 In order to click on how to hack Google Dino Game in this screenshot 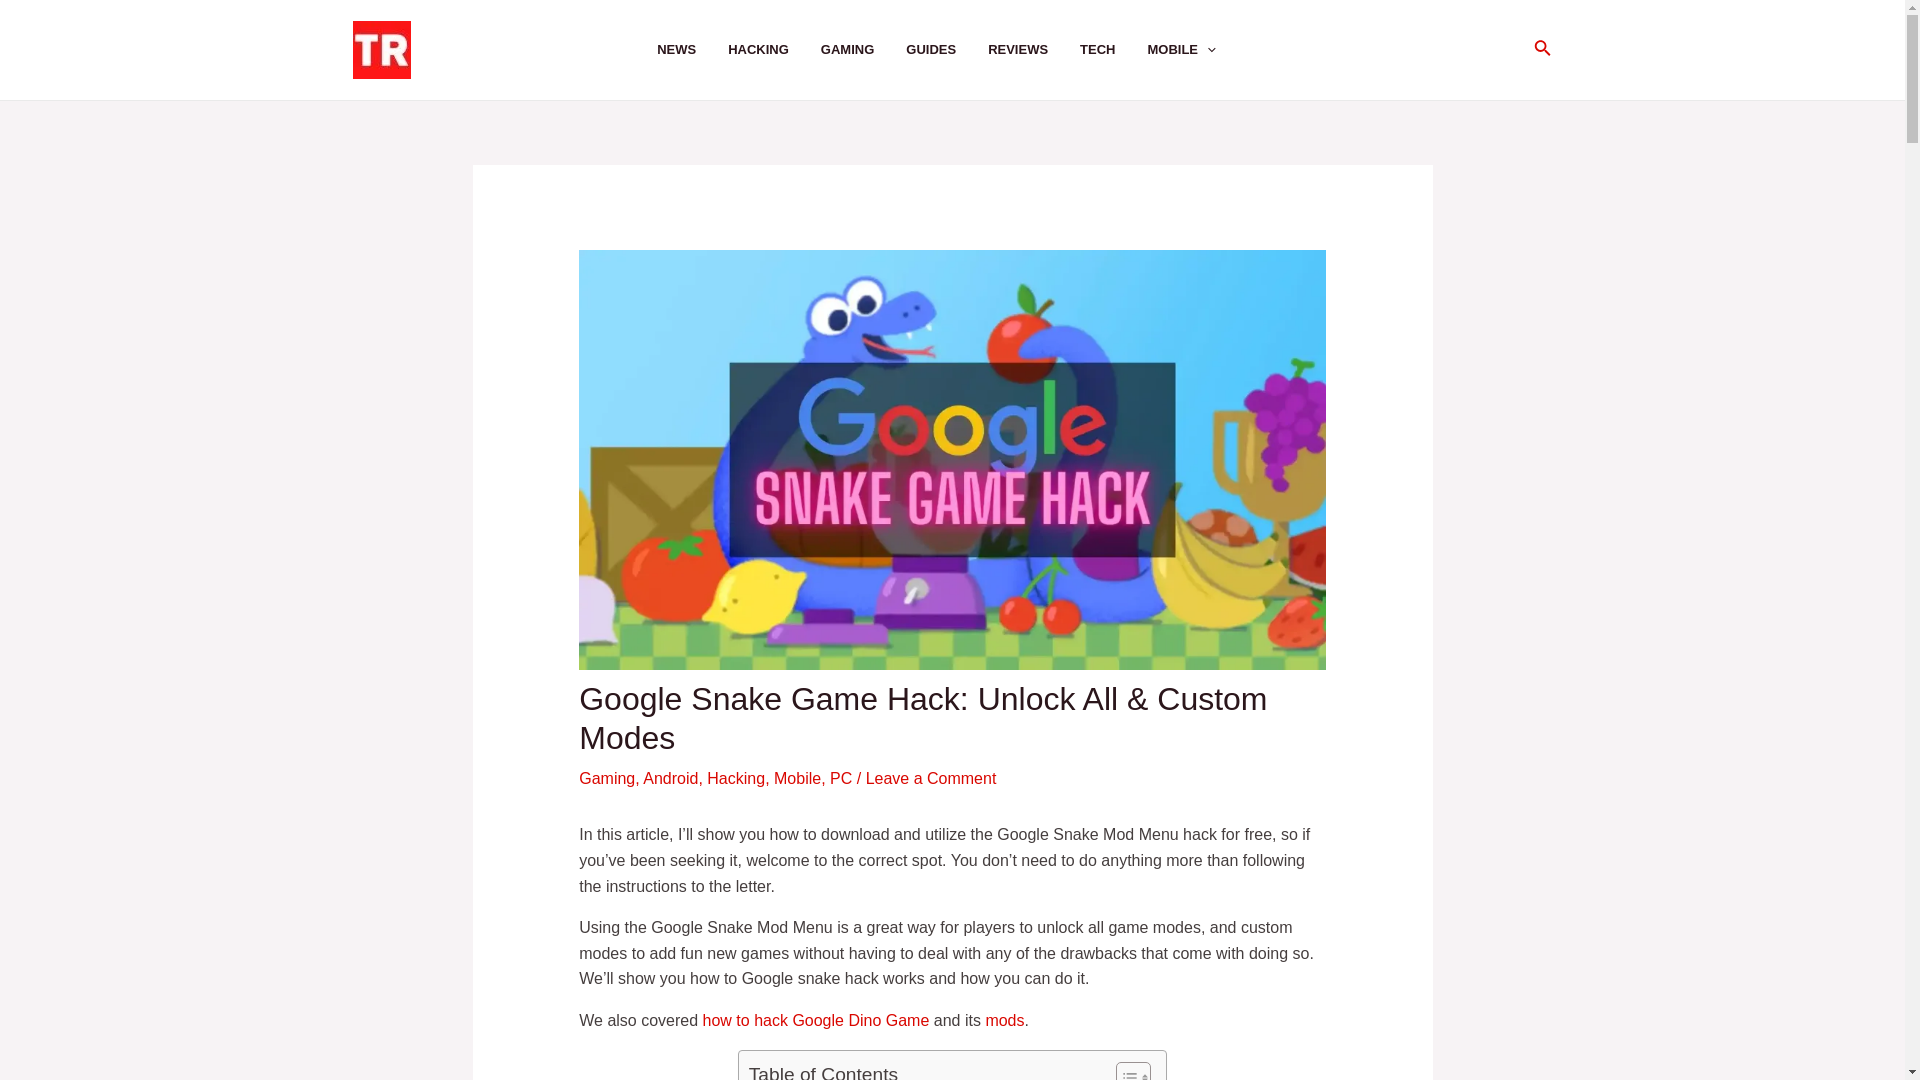, I will do `click(816, 1020)`.